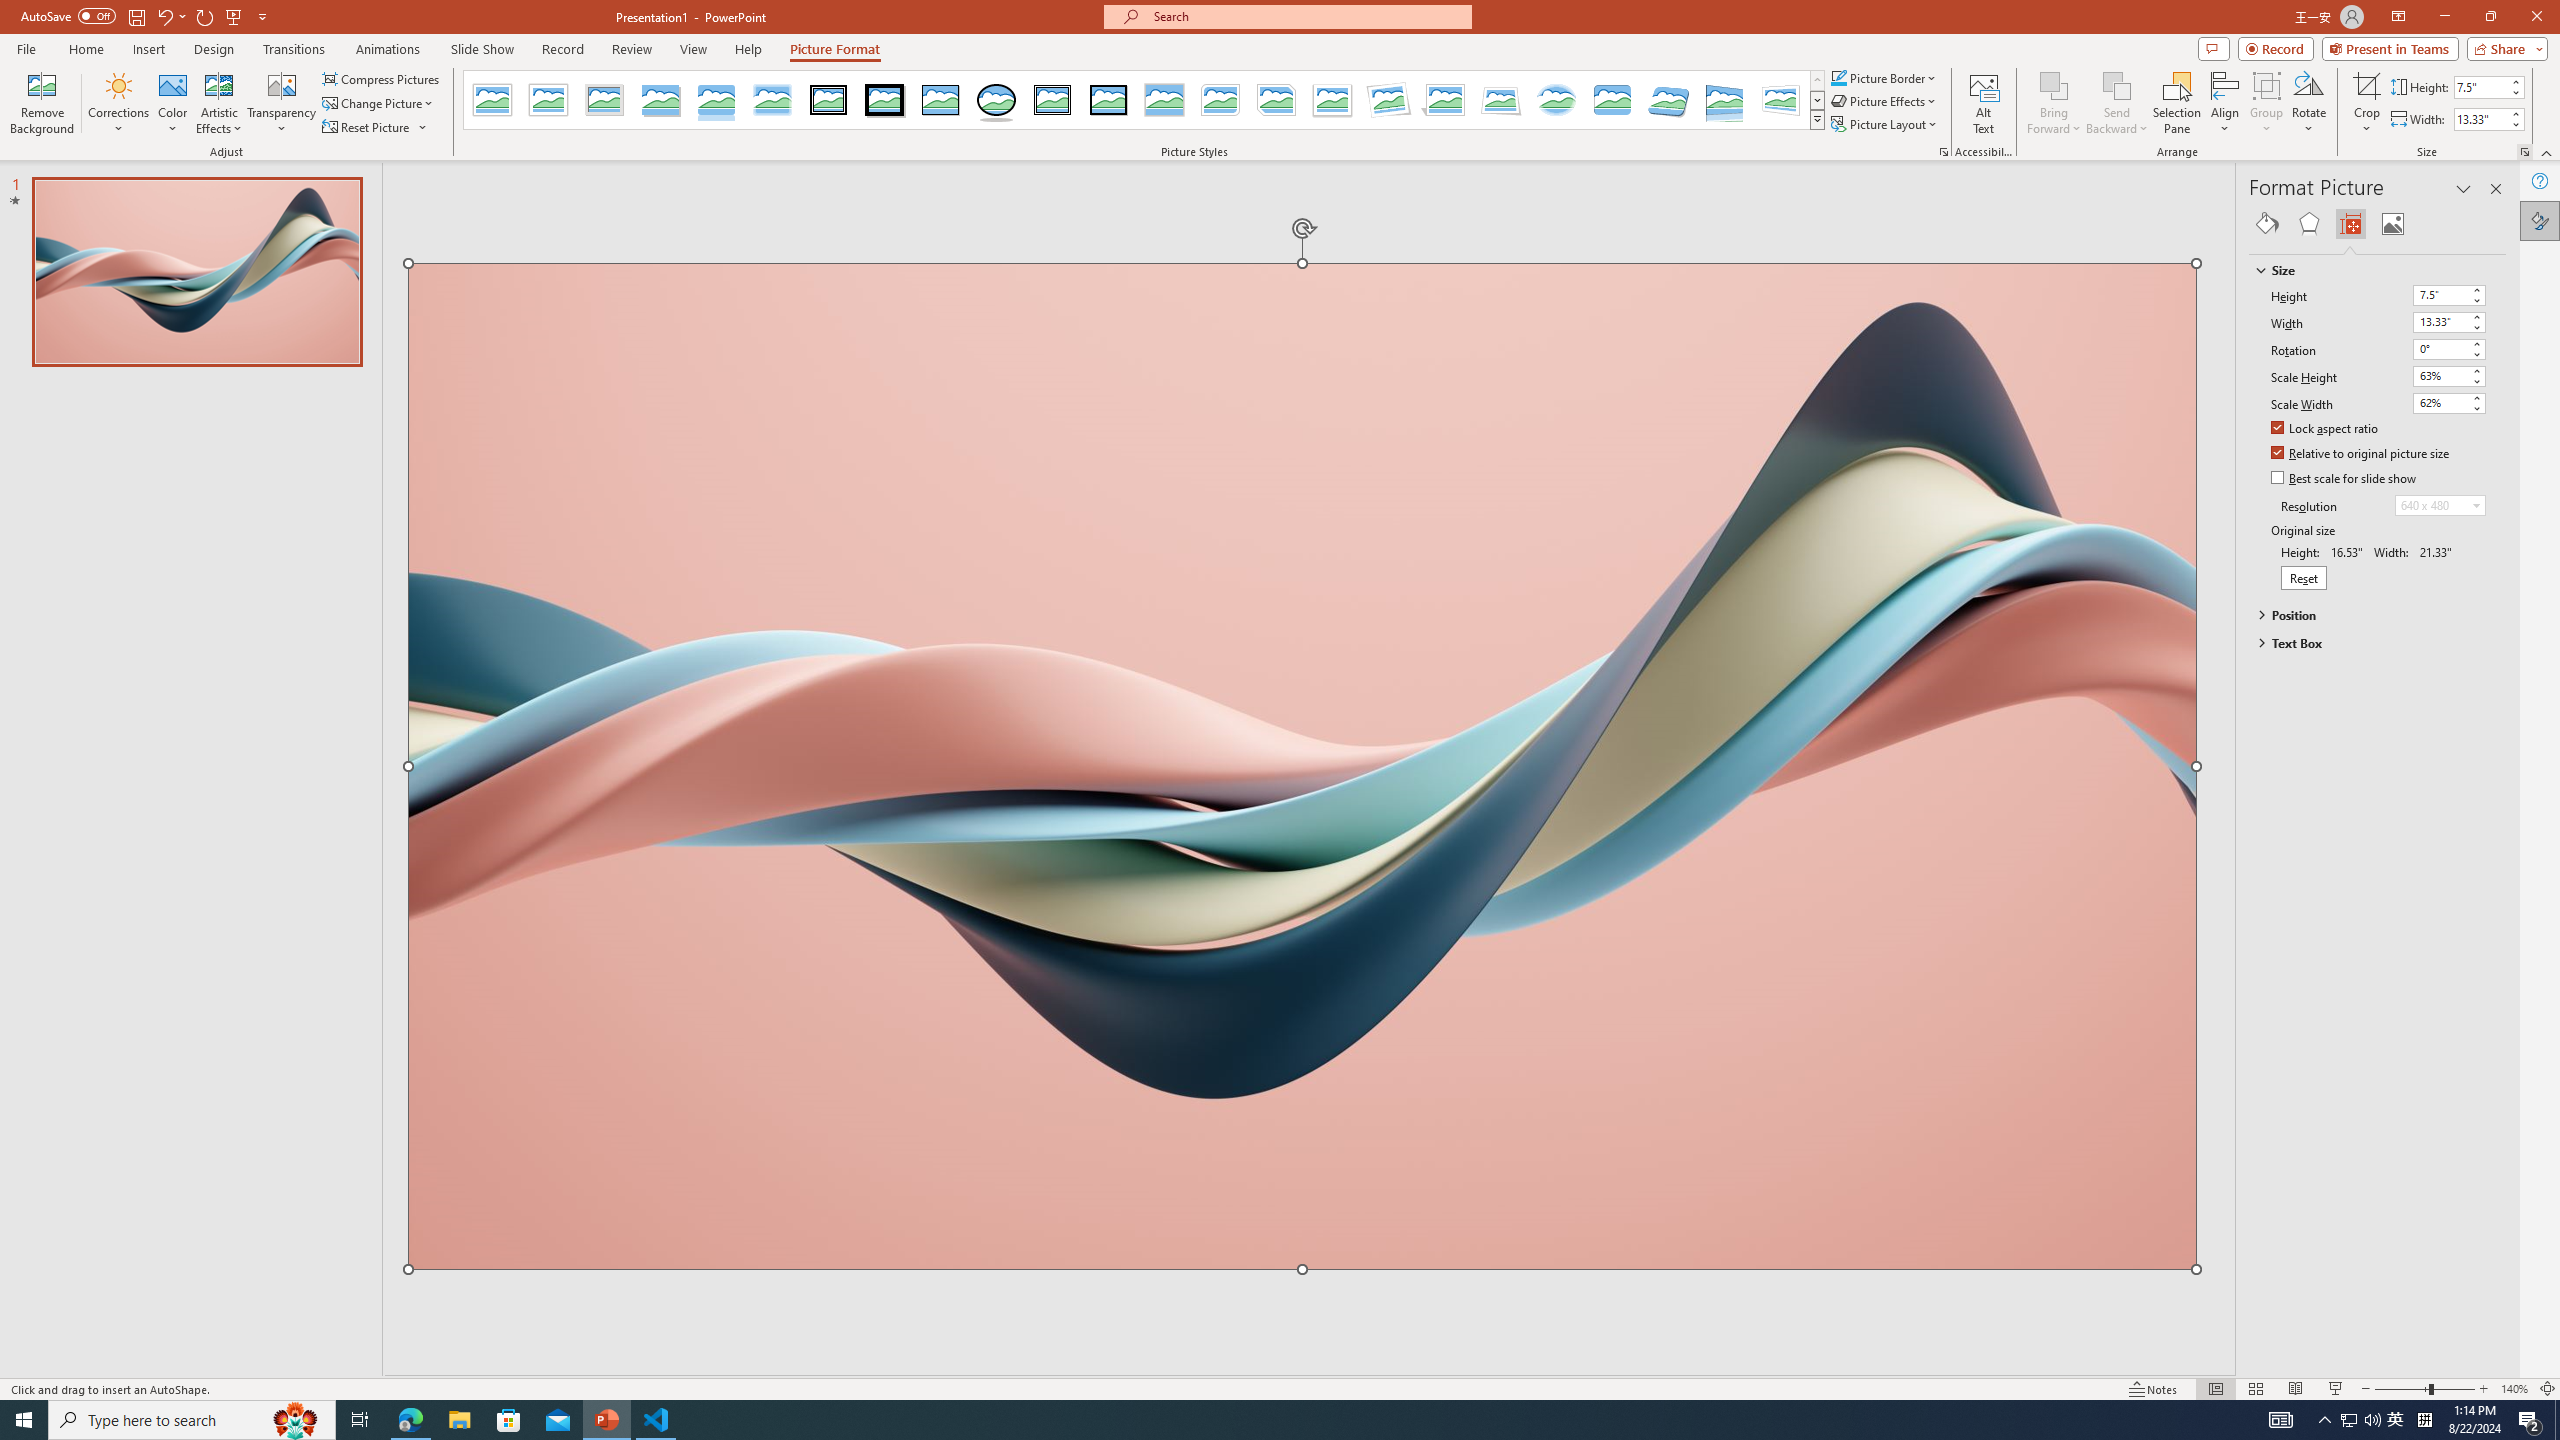 The height and width of the screenshot is (1440, 2560). I want to click on Picture Border Blue, Accent 1, so click(1838, 78).